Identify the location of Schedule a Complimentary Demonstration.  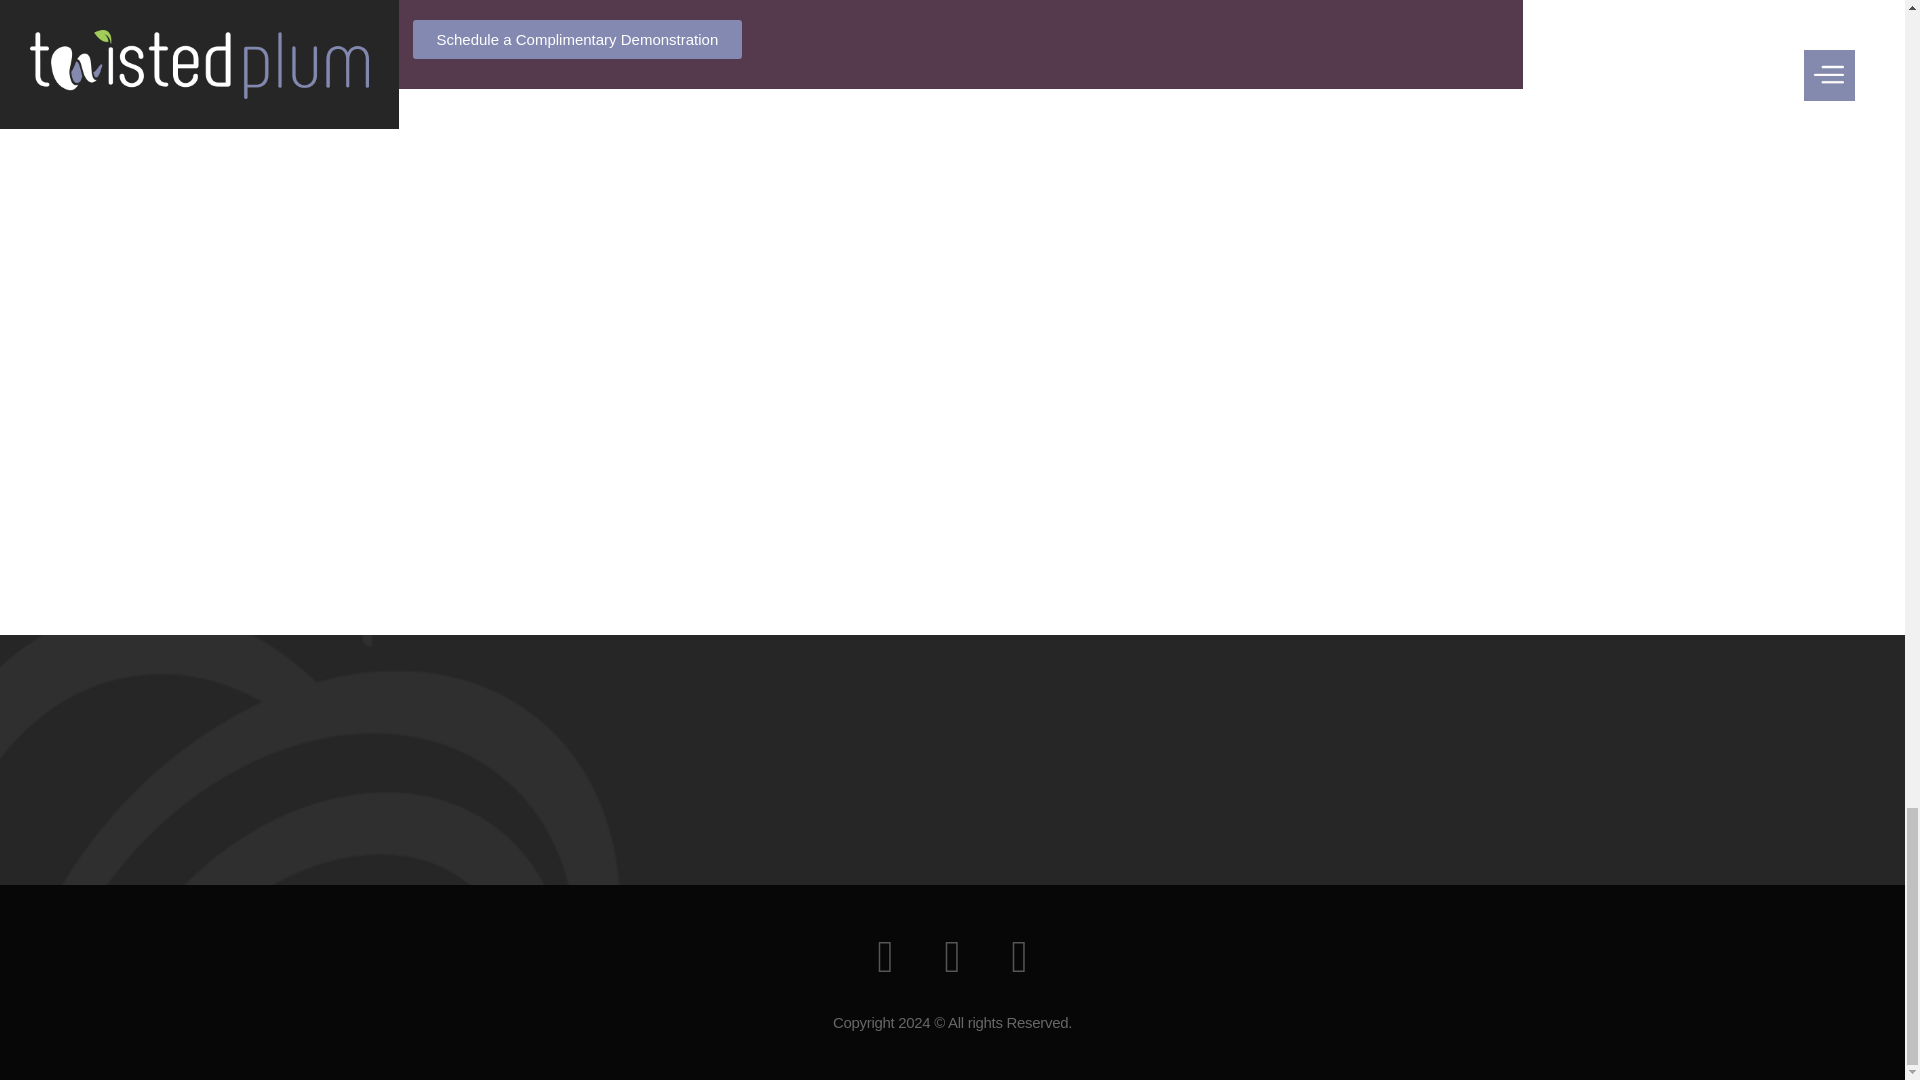
(576, 40).